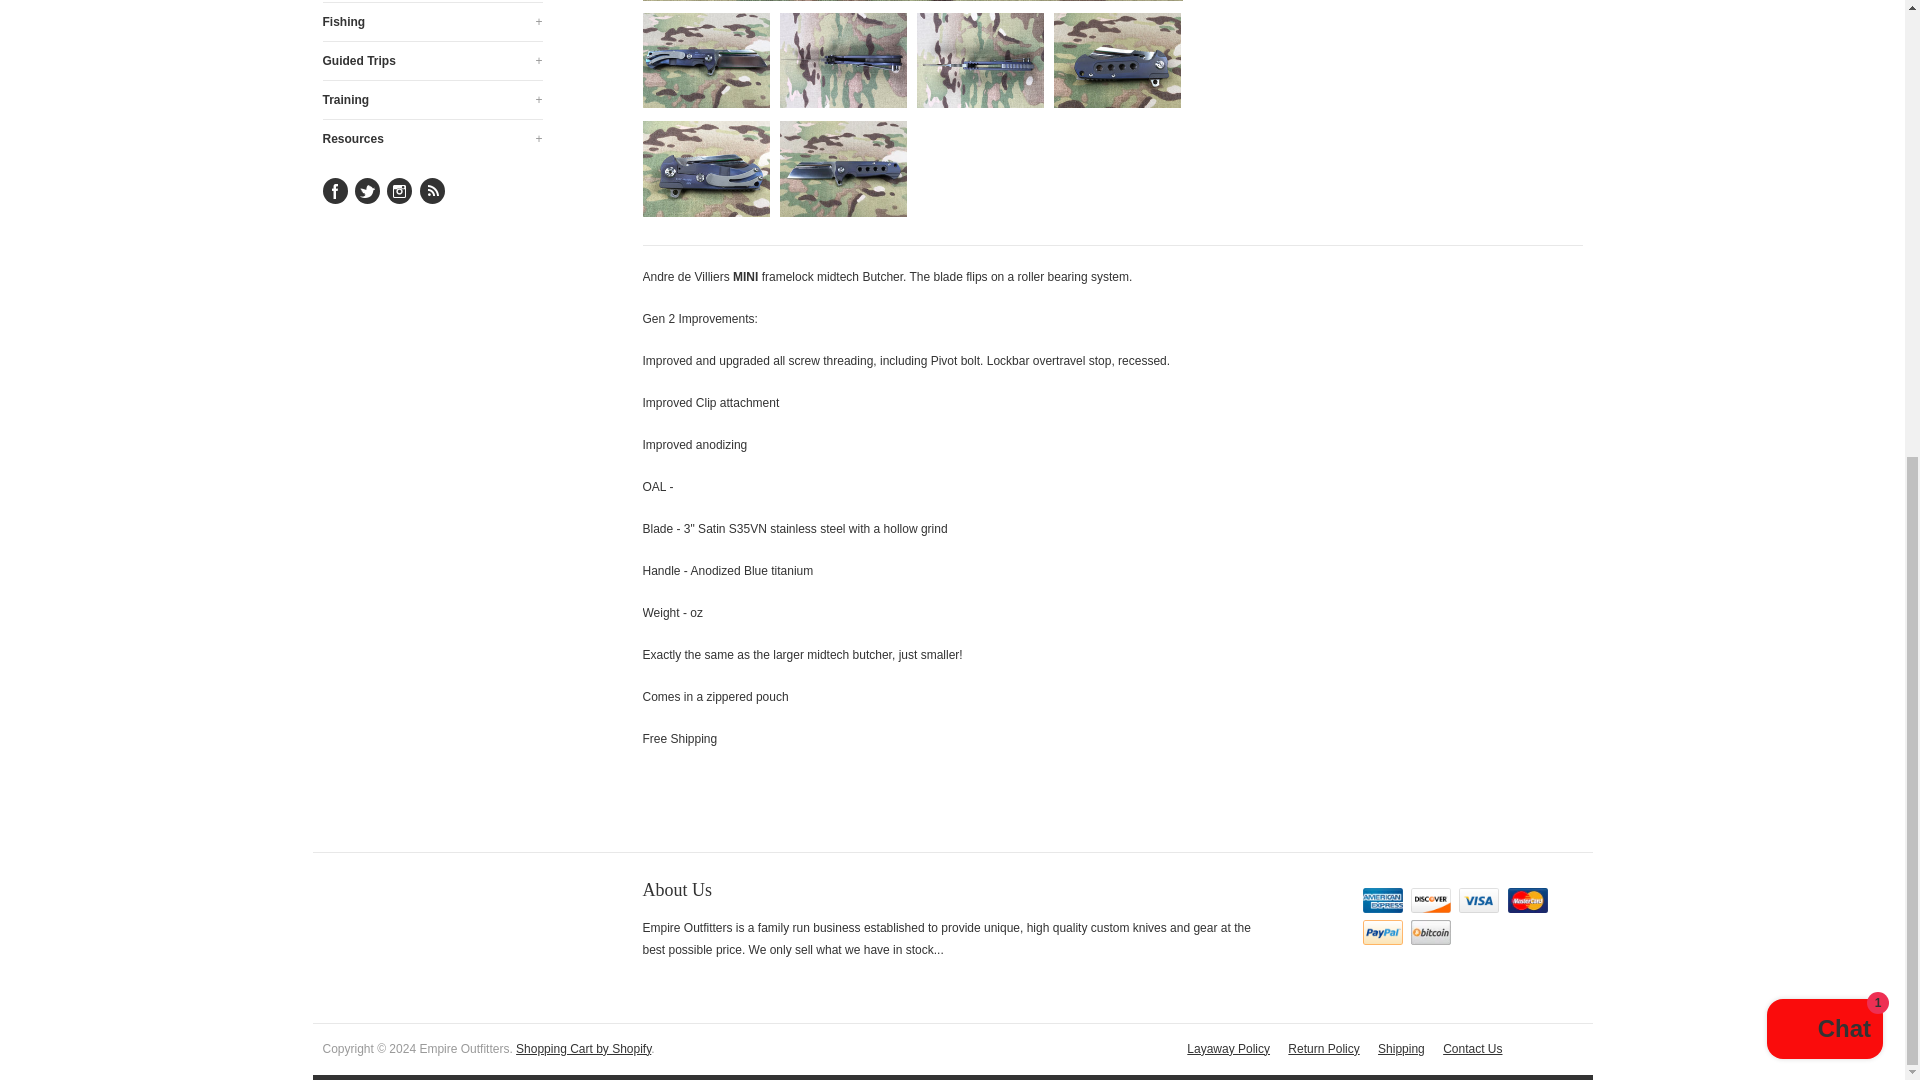  I want to click on Contact Us, so click(1472, 1050).